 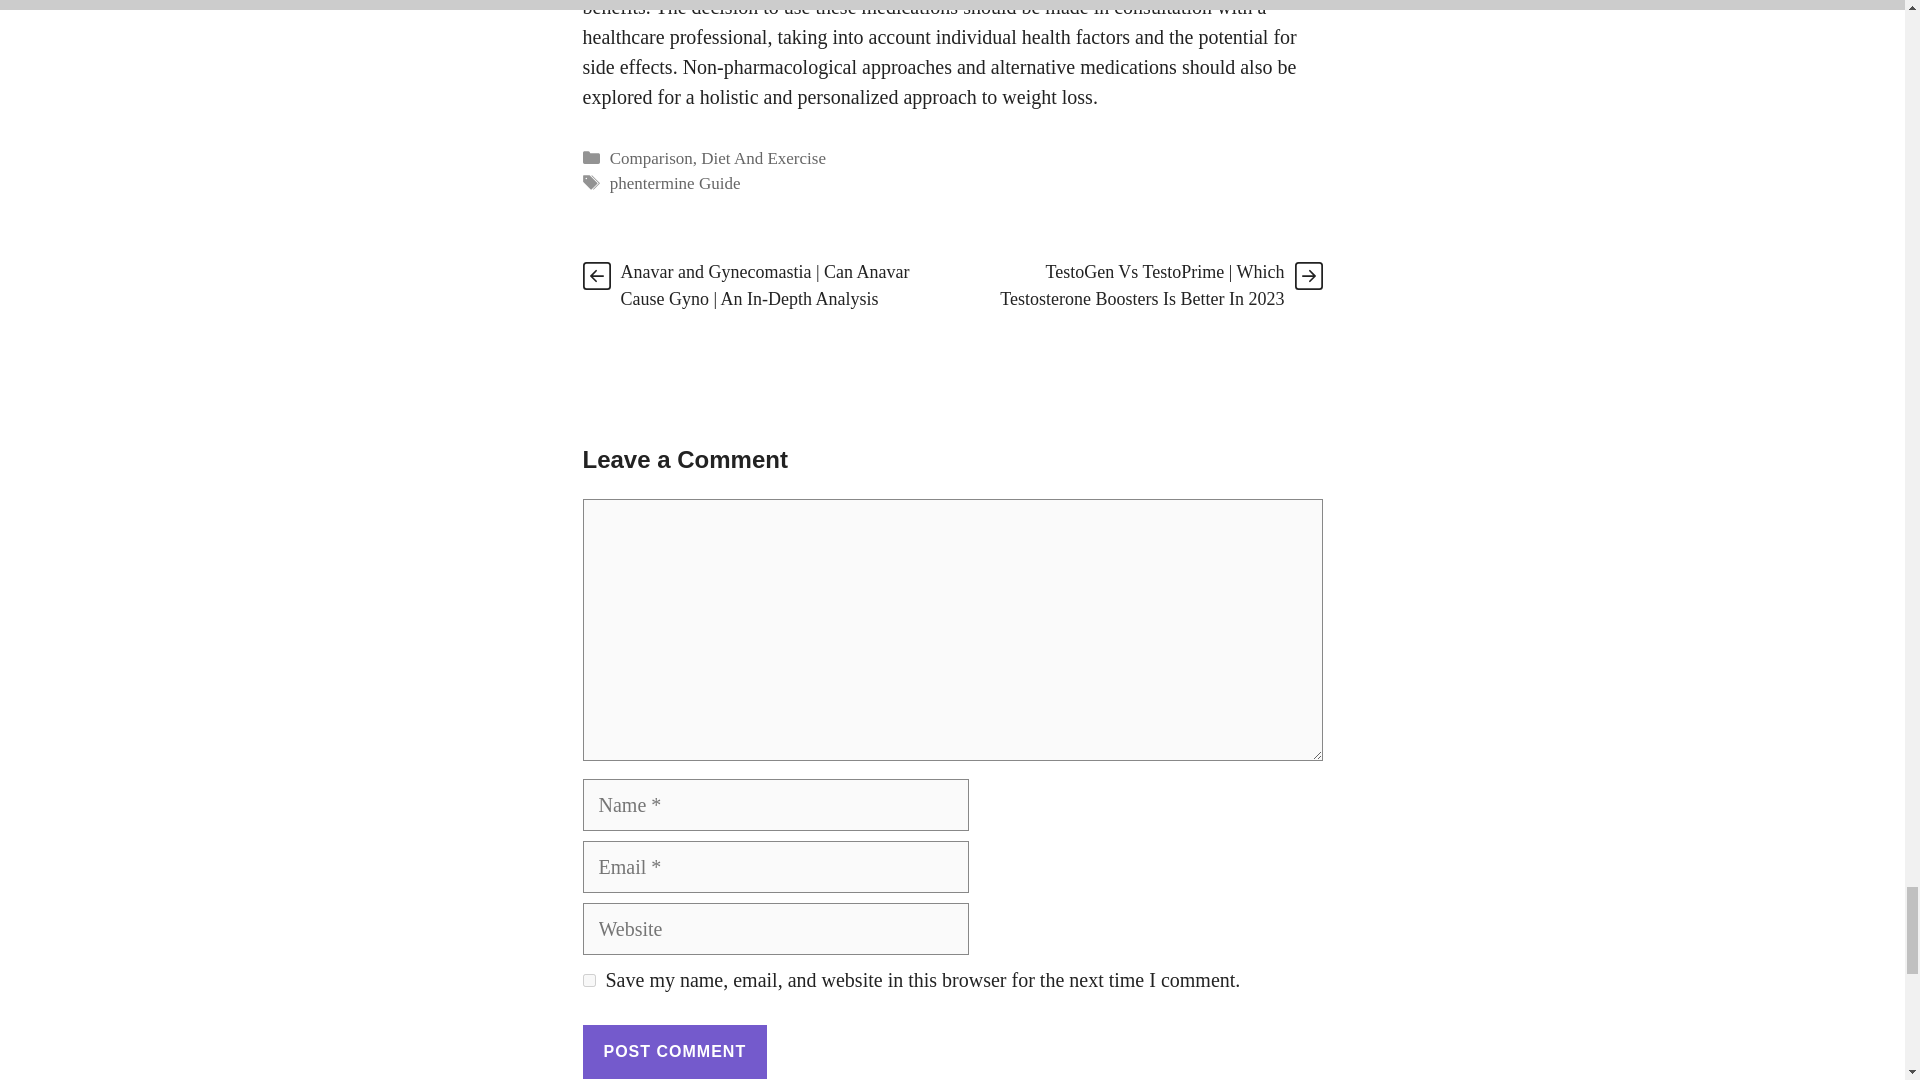 What do you see at coordinates (652, 158) in the screenshot?
I see `Comparison` at bounding box center [652, 158].